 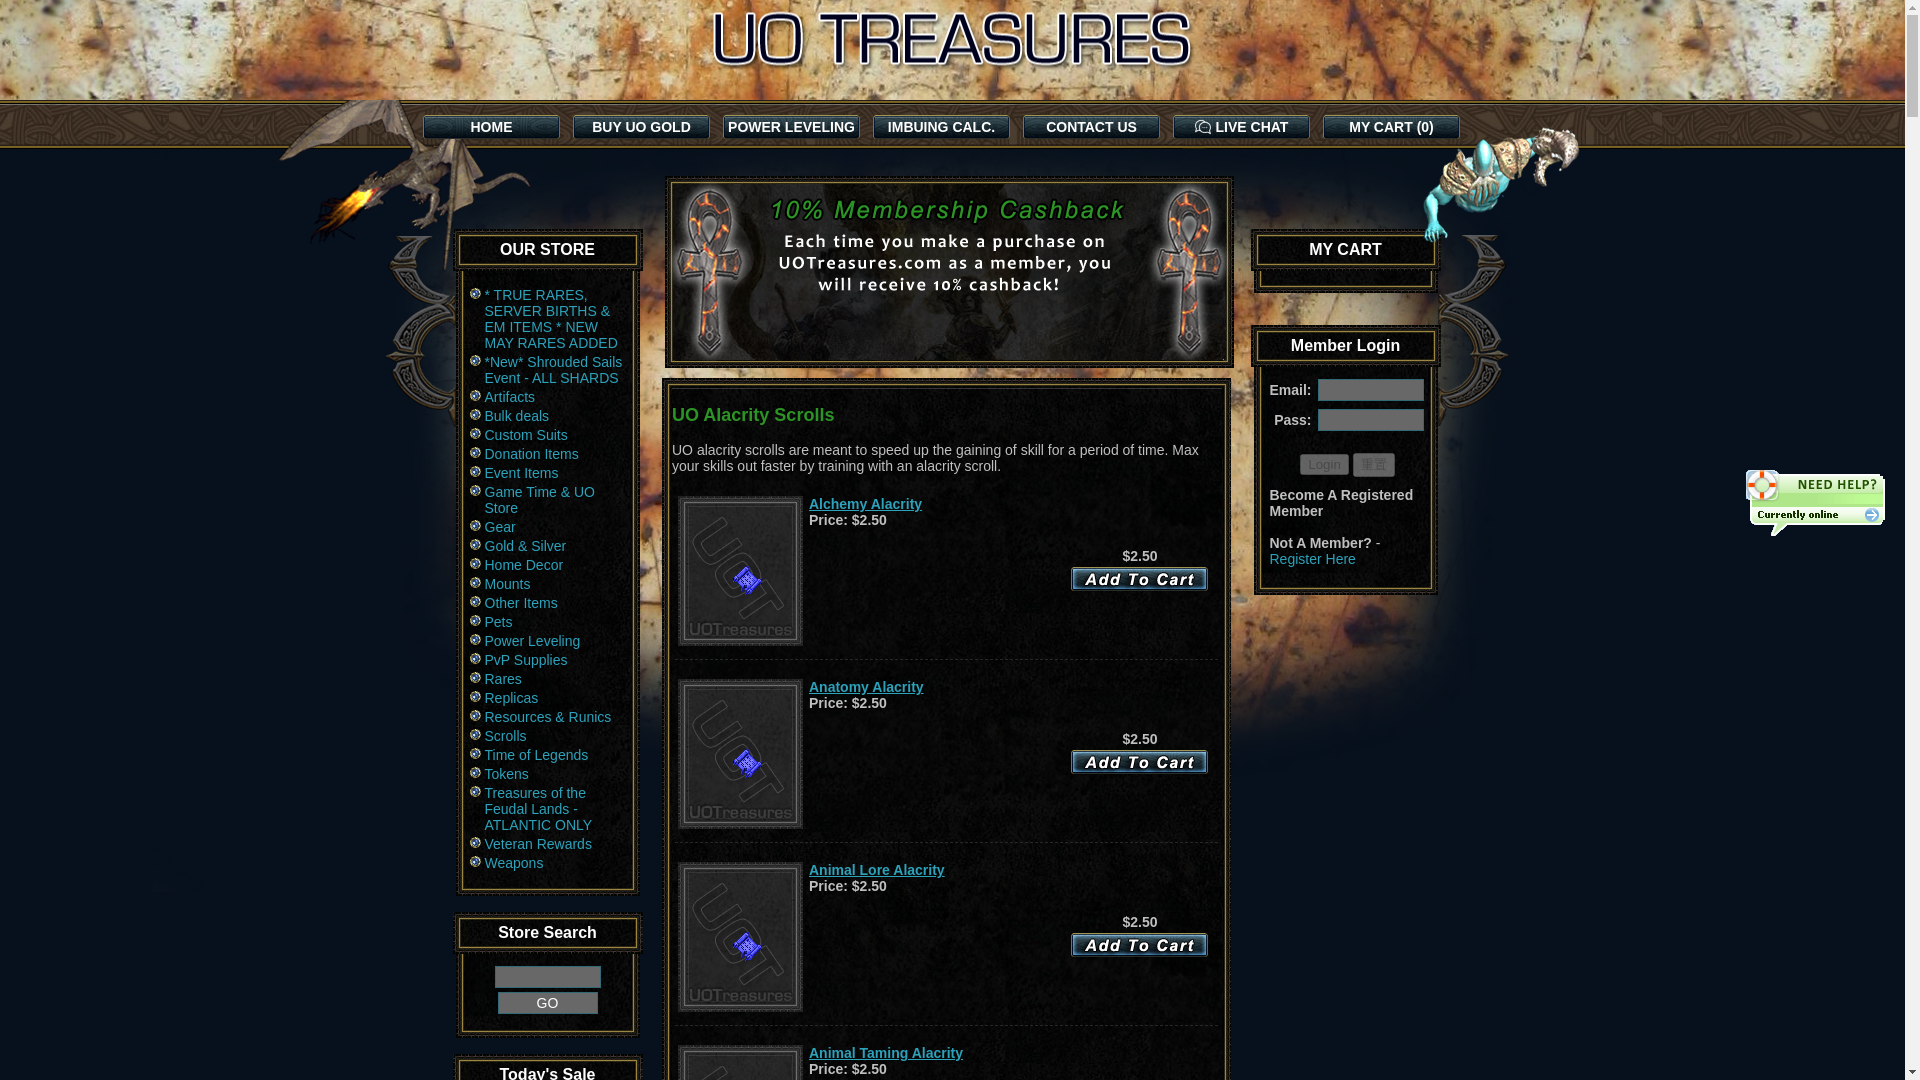 I want to click on Tokens, so click(x=550, y=775).